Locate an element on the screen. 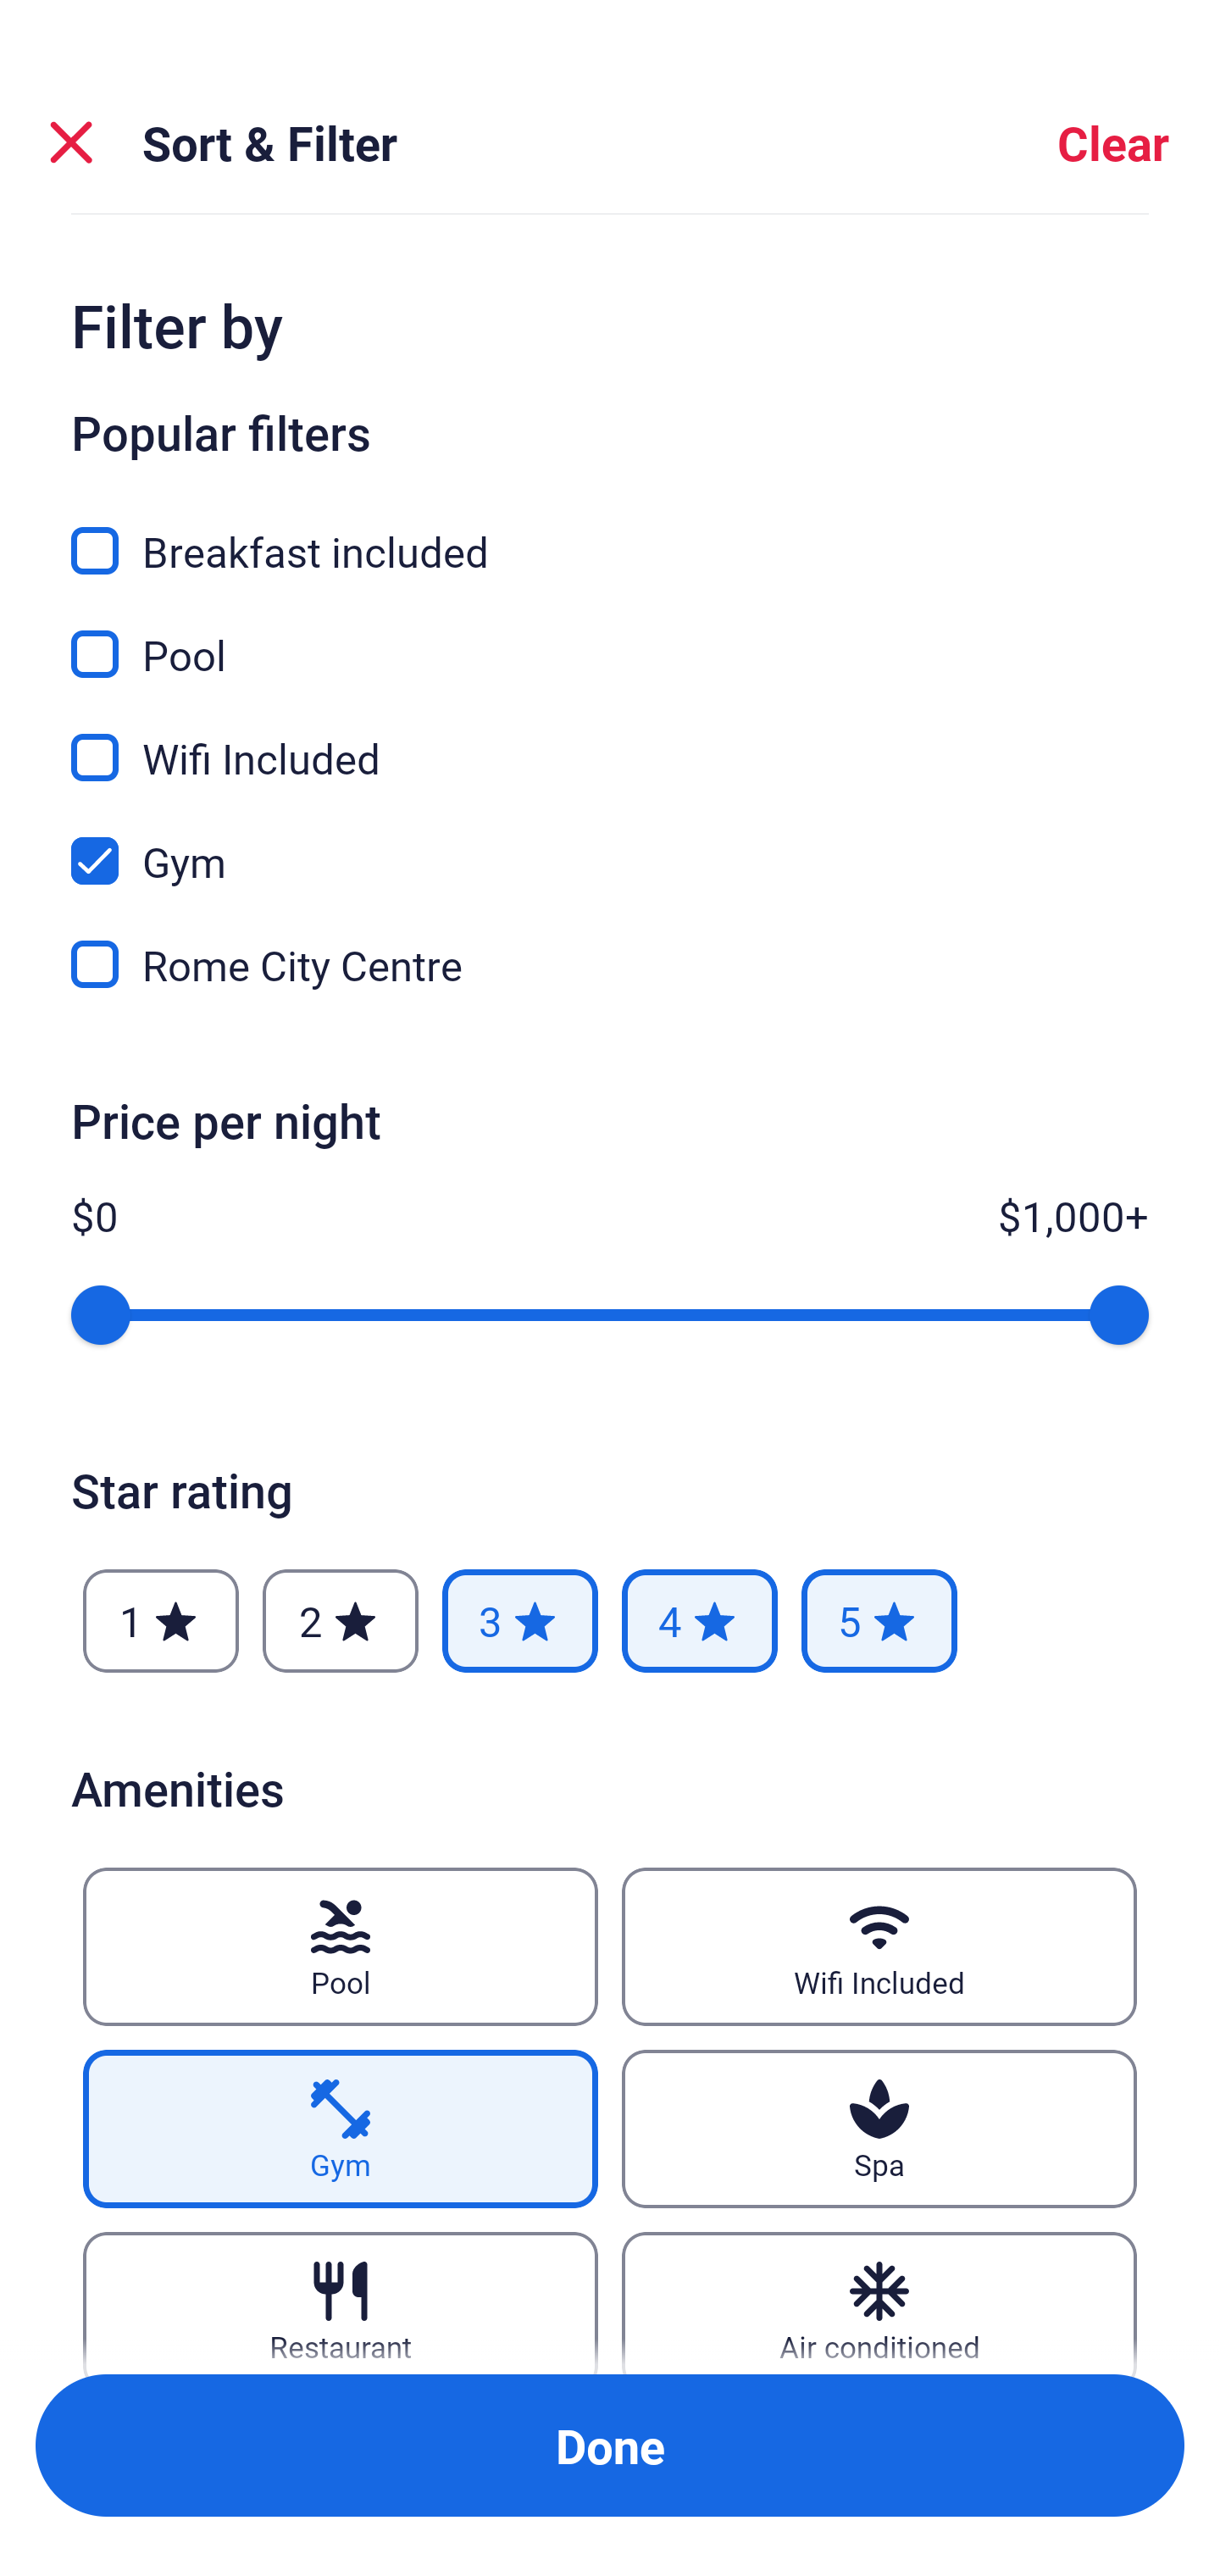 This screenshot has width=1220, height=2576. 2 is located at coordinates (340, 1622).